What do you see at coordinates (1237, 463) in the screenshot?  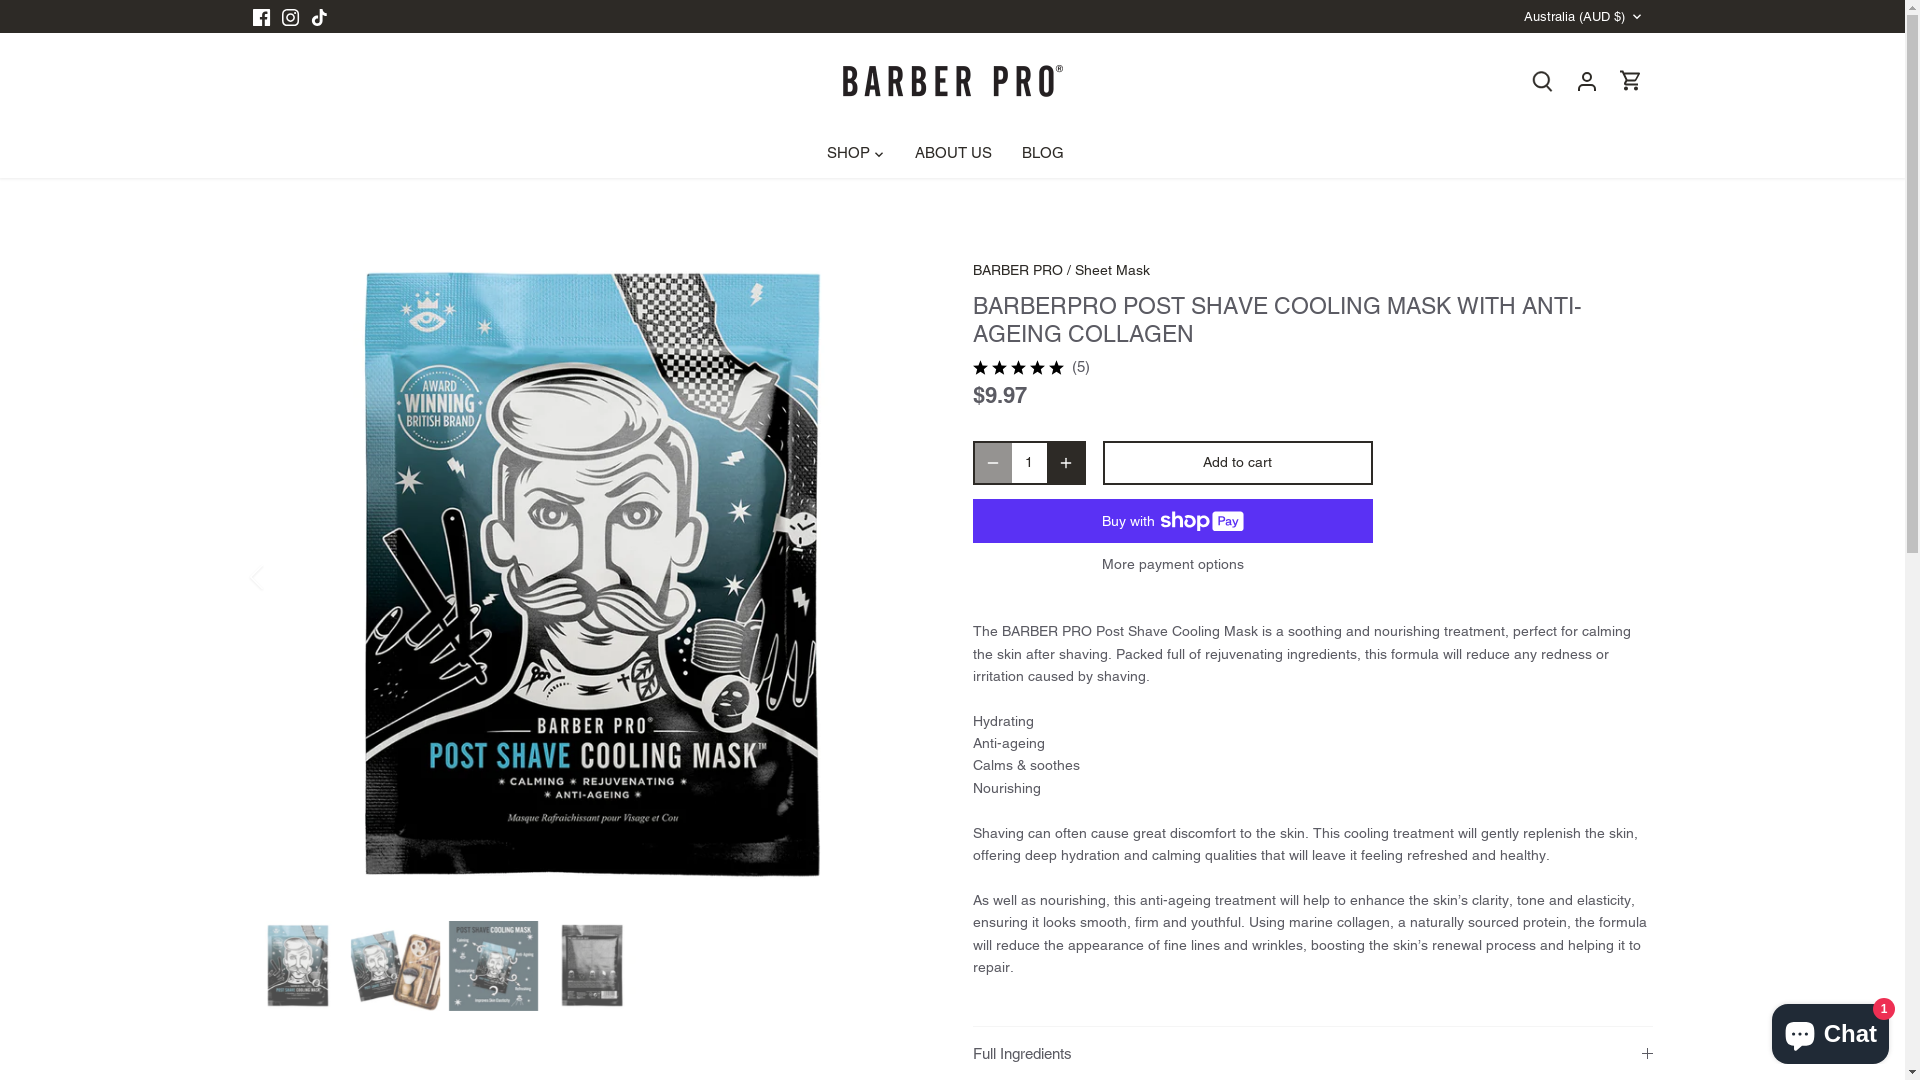 I see `Add to cart` at bounding box center [1237, 463].